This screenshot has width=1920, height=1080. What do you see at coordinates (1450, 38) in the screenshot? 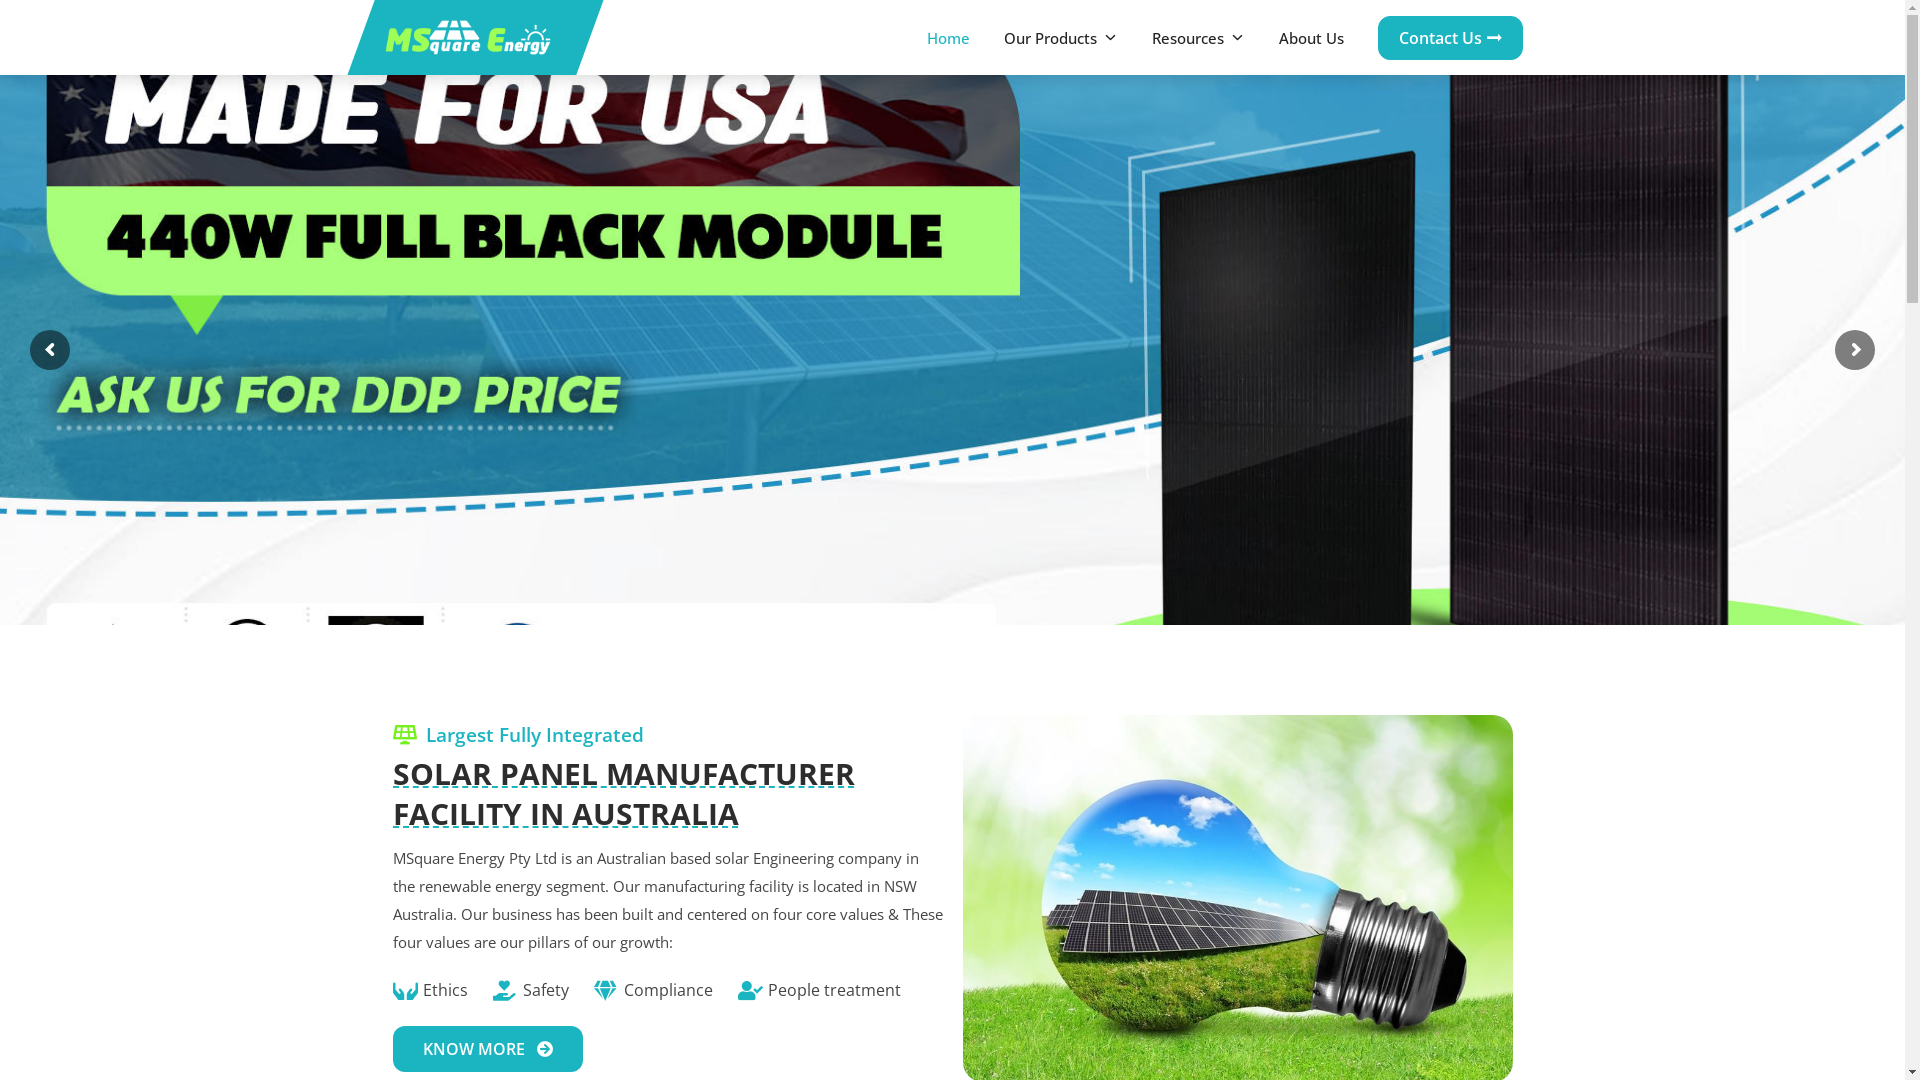
I see `Contact Us` at bounding box center [1450, 38].